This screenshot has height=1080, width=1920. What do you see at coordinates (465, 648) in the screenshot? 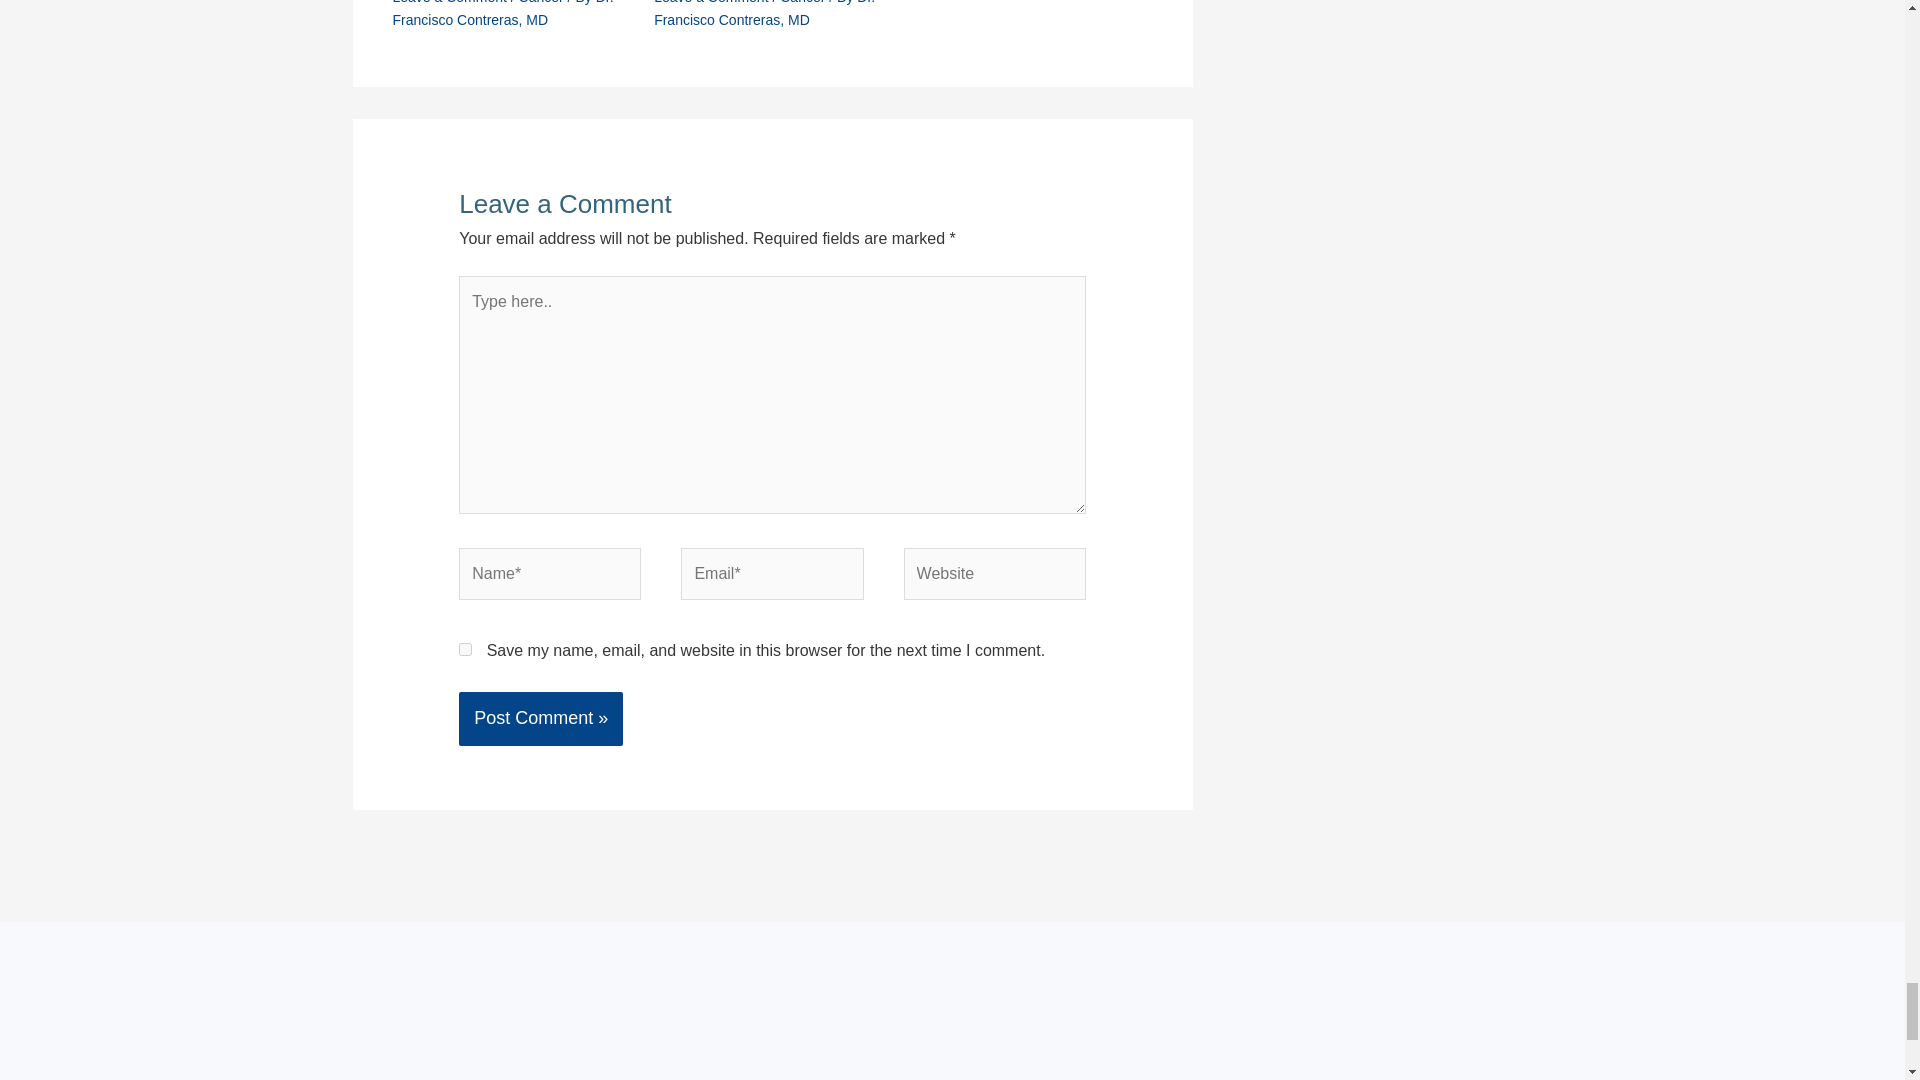
I see `yes` at bounding box center [465, 648].